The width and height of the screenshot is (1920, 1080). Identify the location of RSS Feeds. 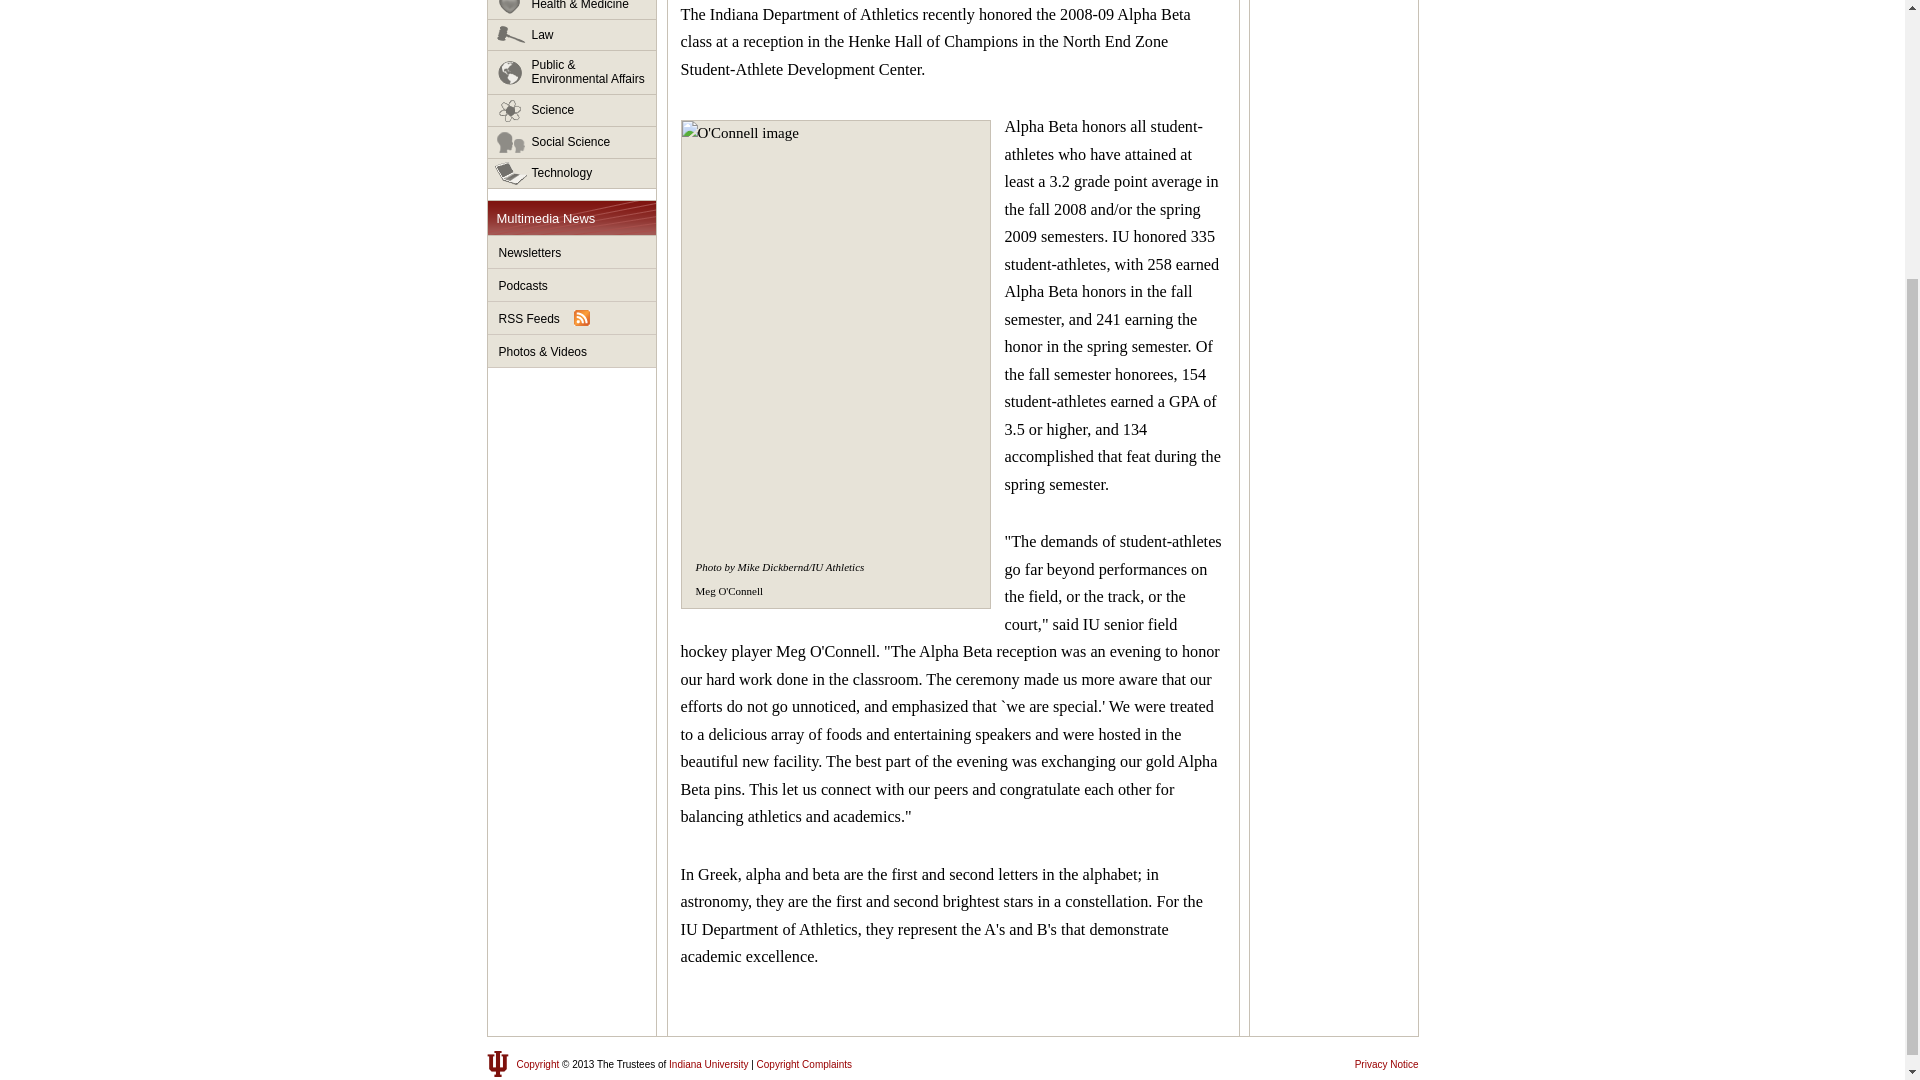
(572, 318).